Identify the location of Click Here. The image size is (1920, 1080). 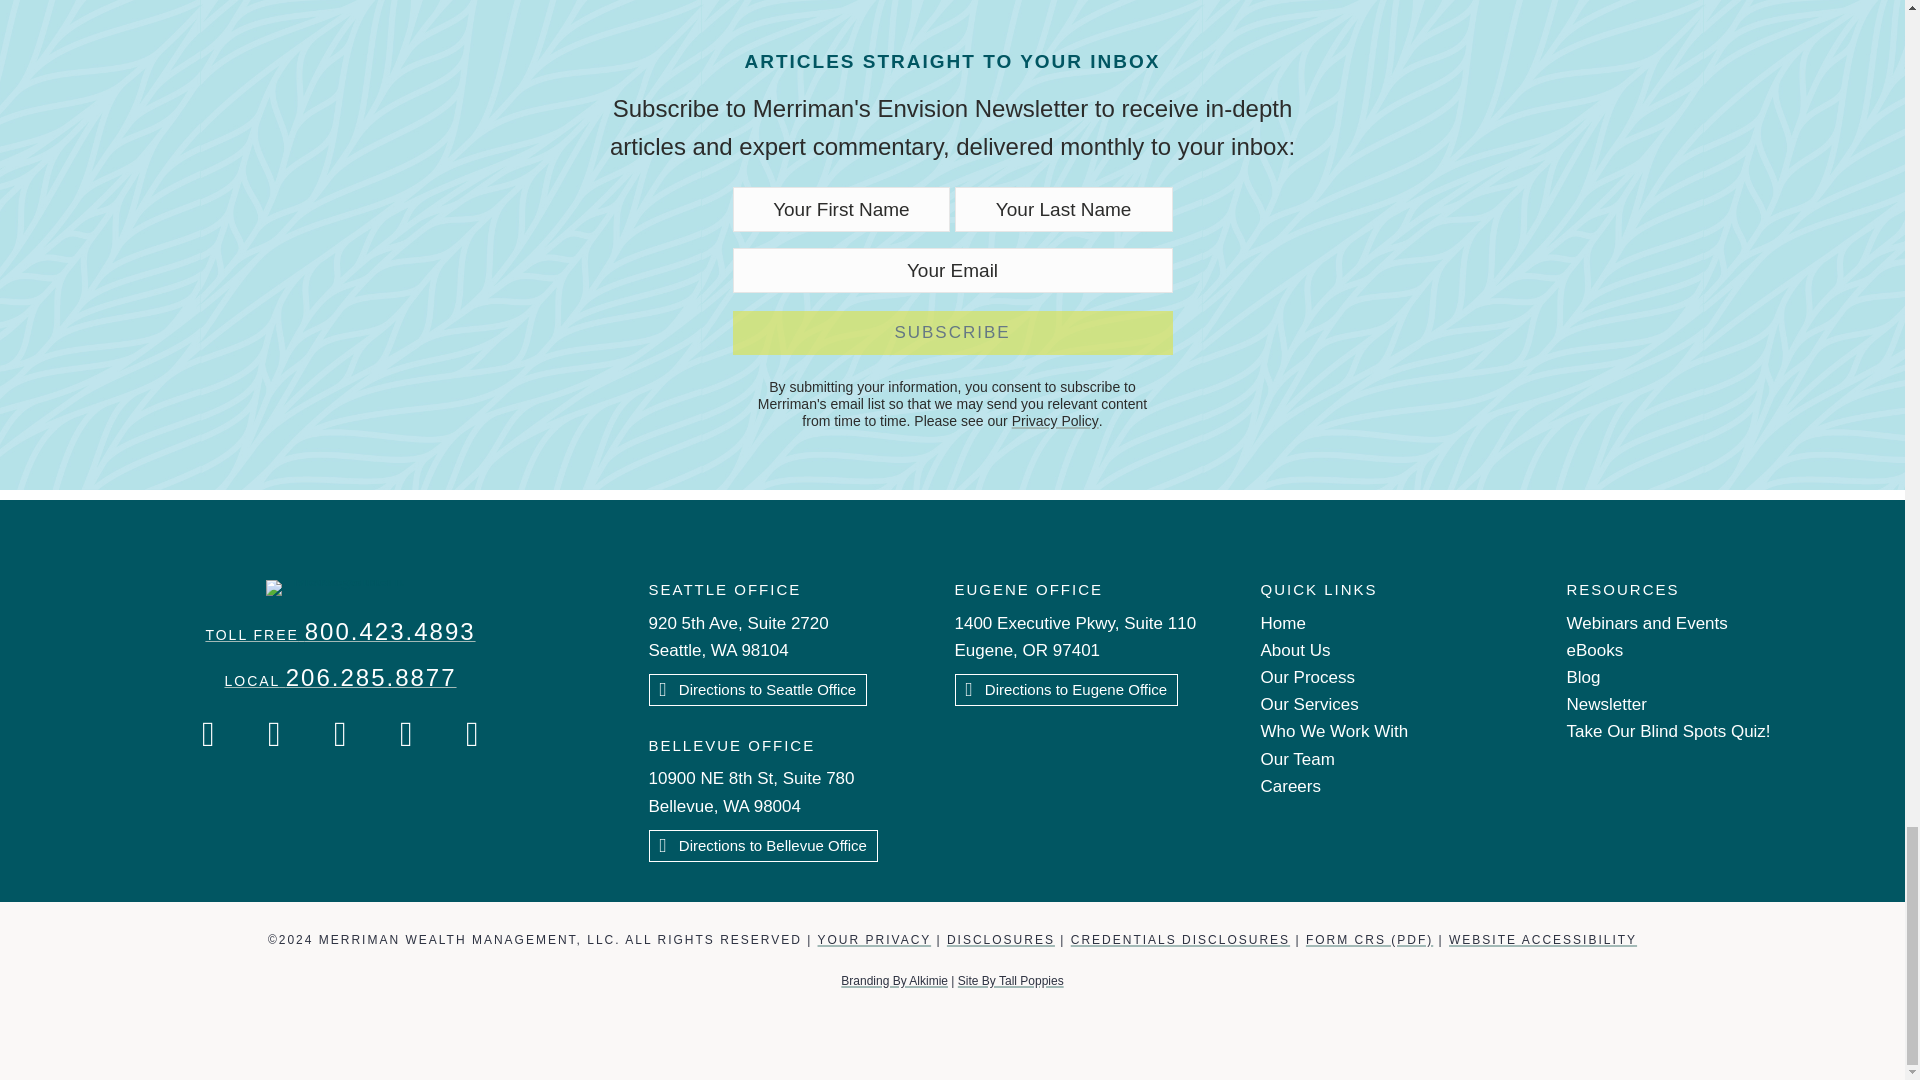
(762, 846).